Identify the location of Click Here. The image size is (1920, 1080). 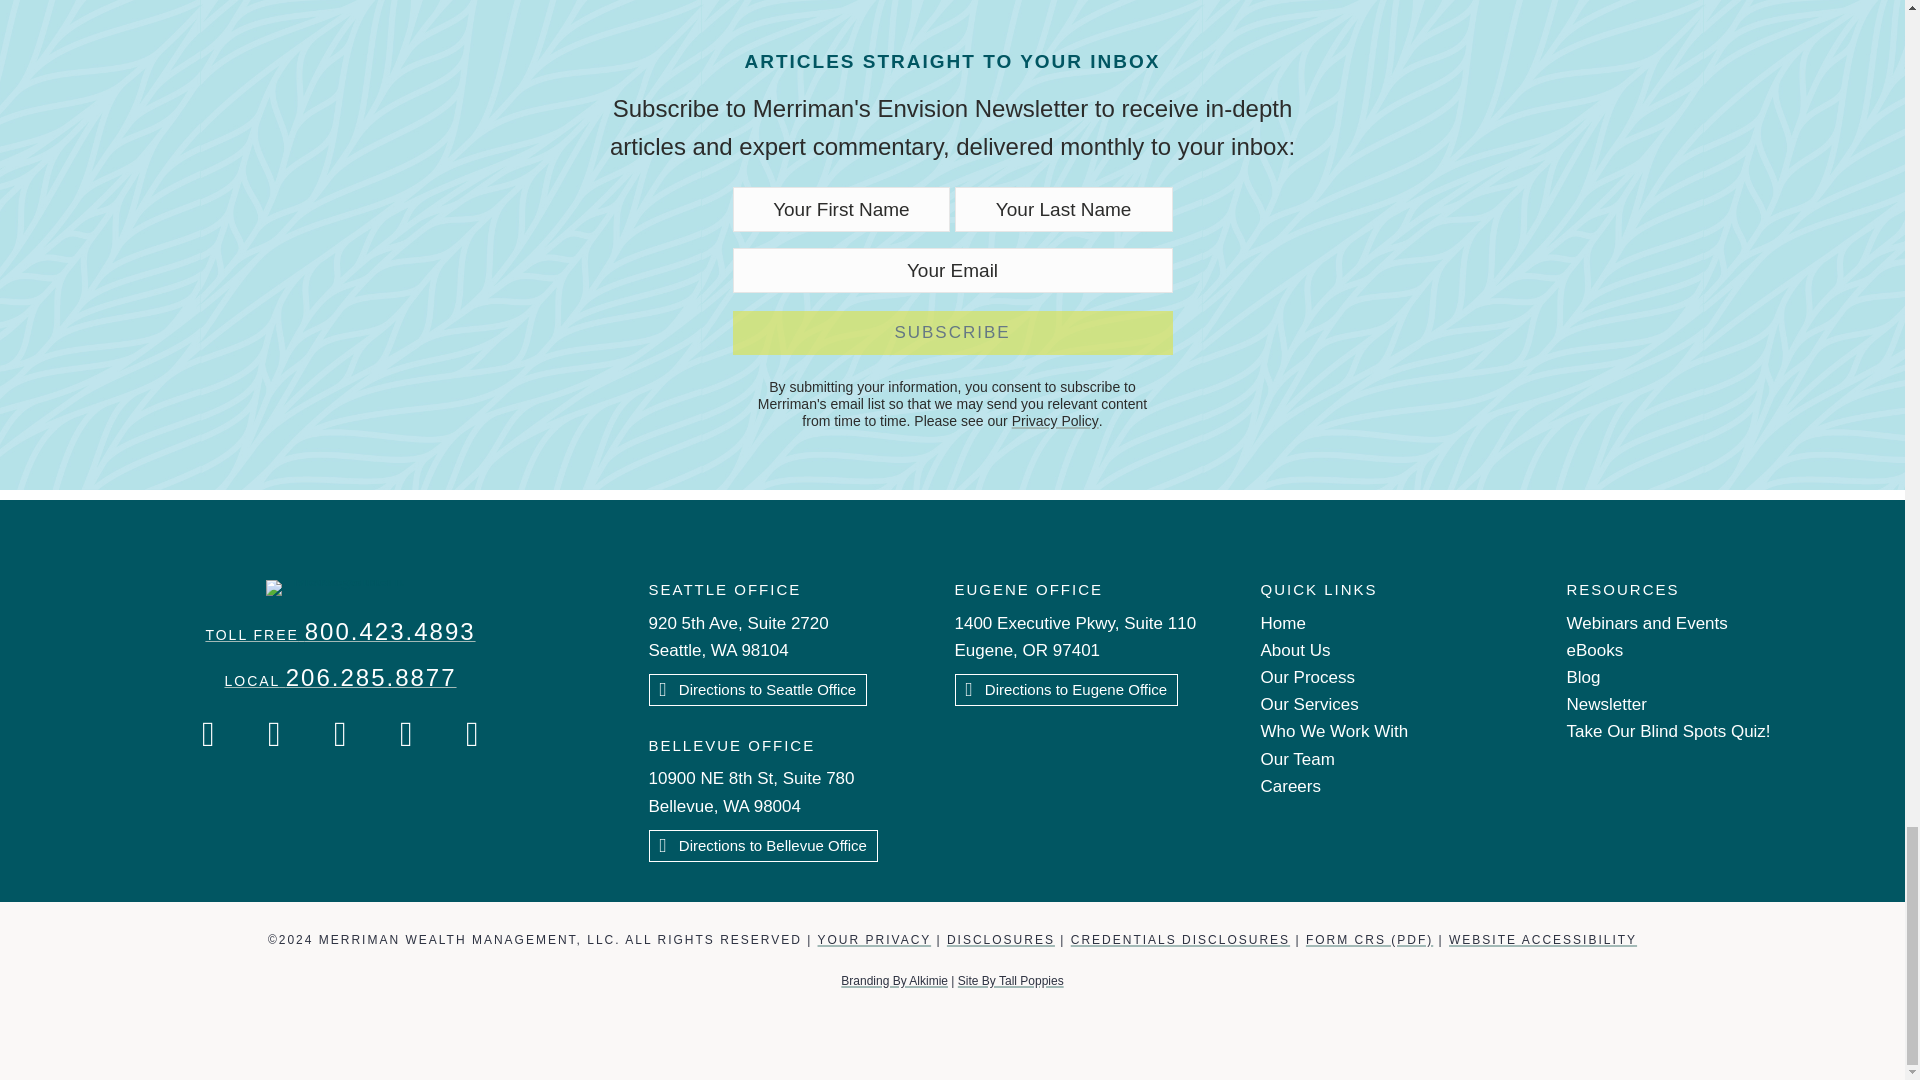
(762, 846).